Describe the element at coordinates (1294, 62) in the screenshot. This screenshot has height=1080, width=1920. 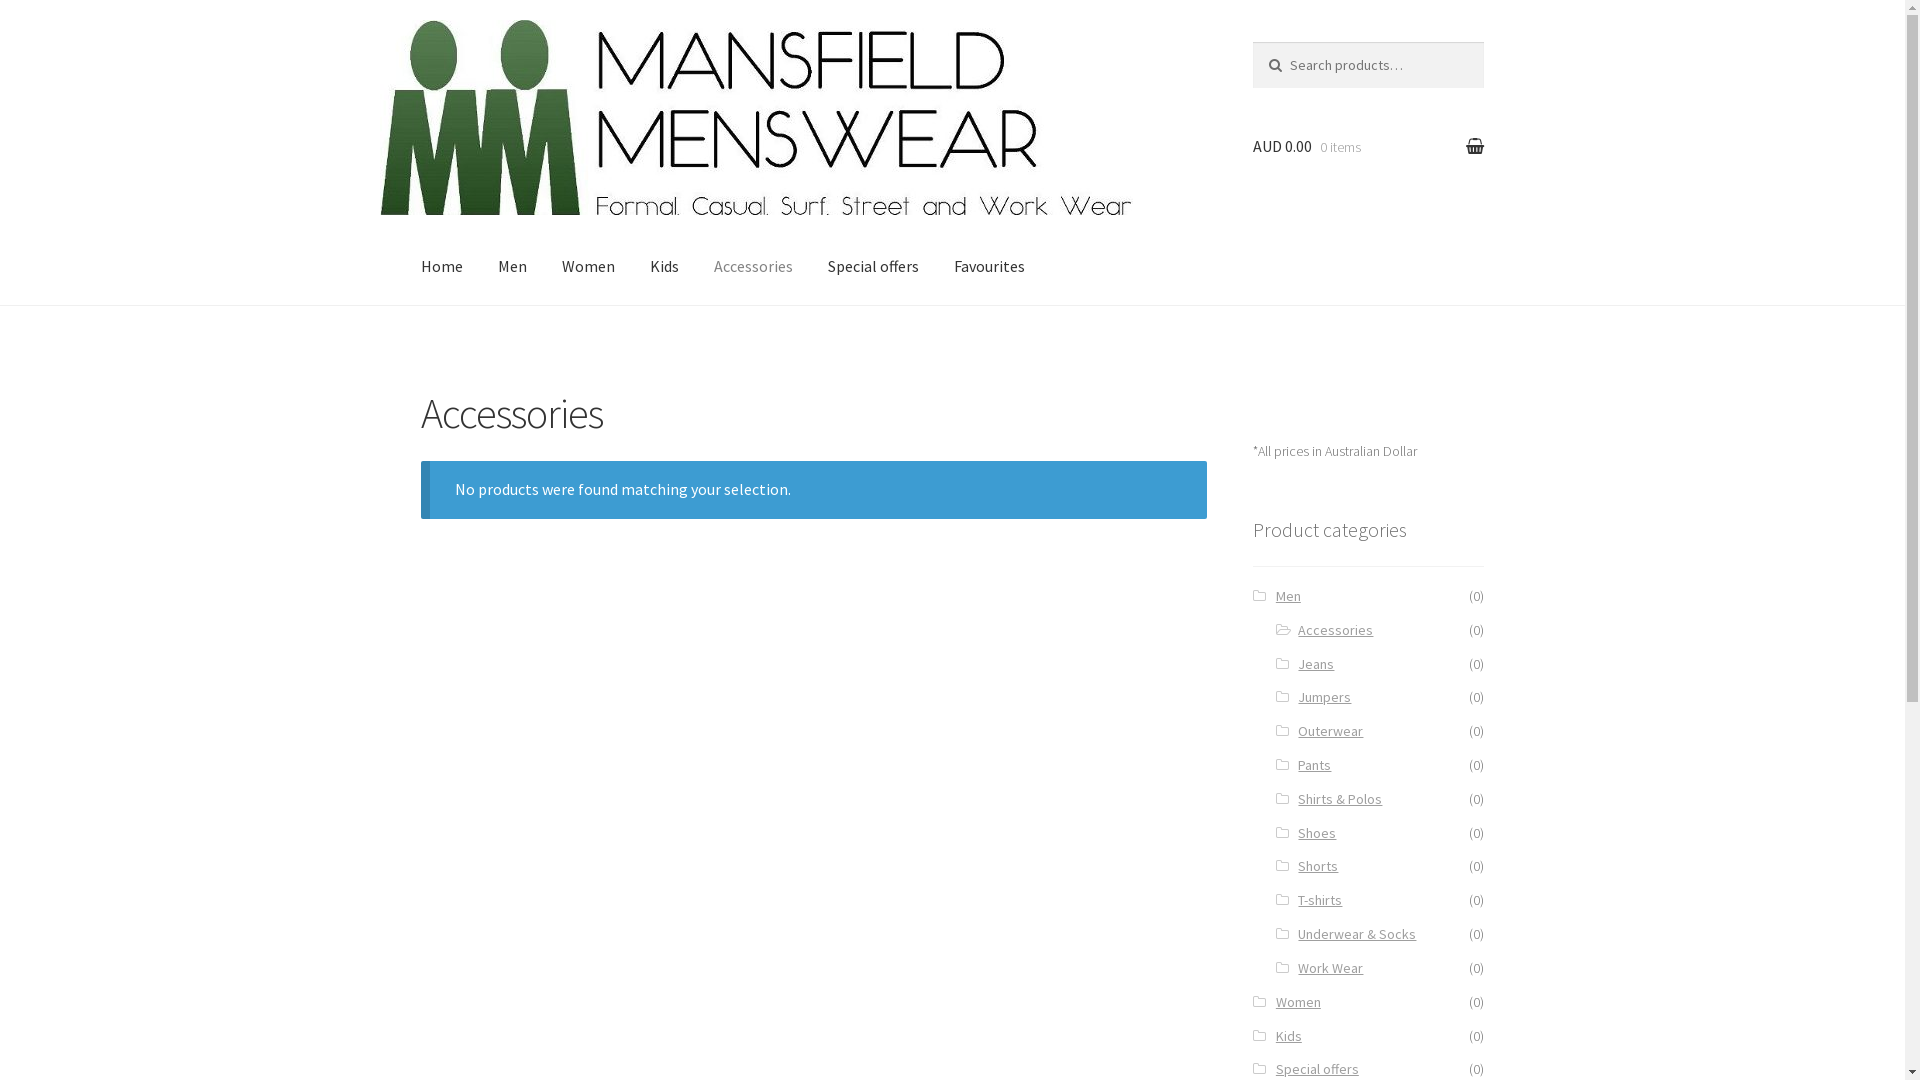
I see `Search` at that location.